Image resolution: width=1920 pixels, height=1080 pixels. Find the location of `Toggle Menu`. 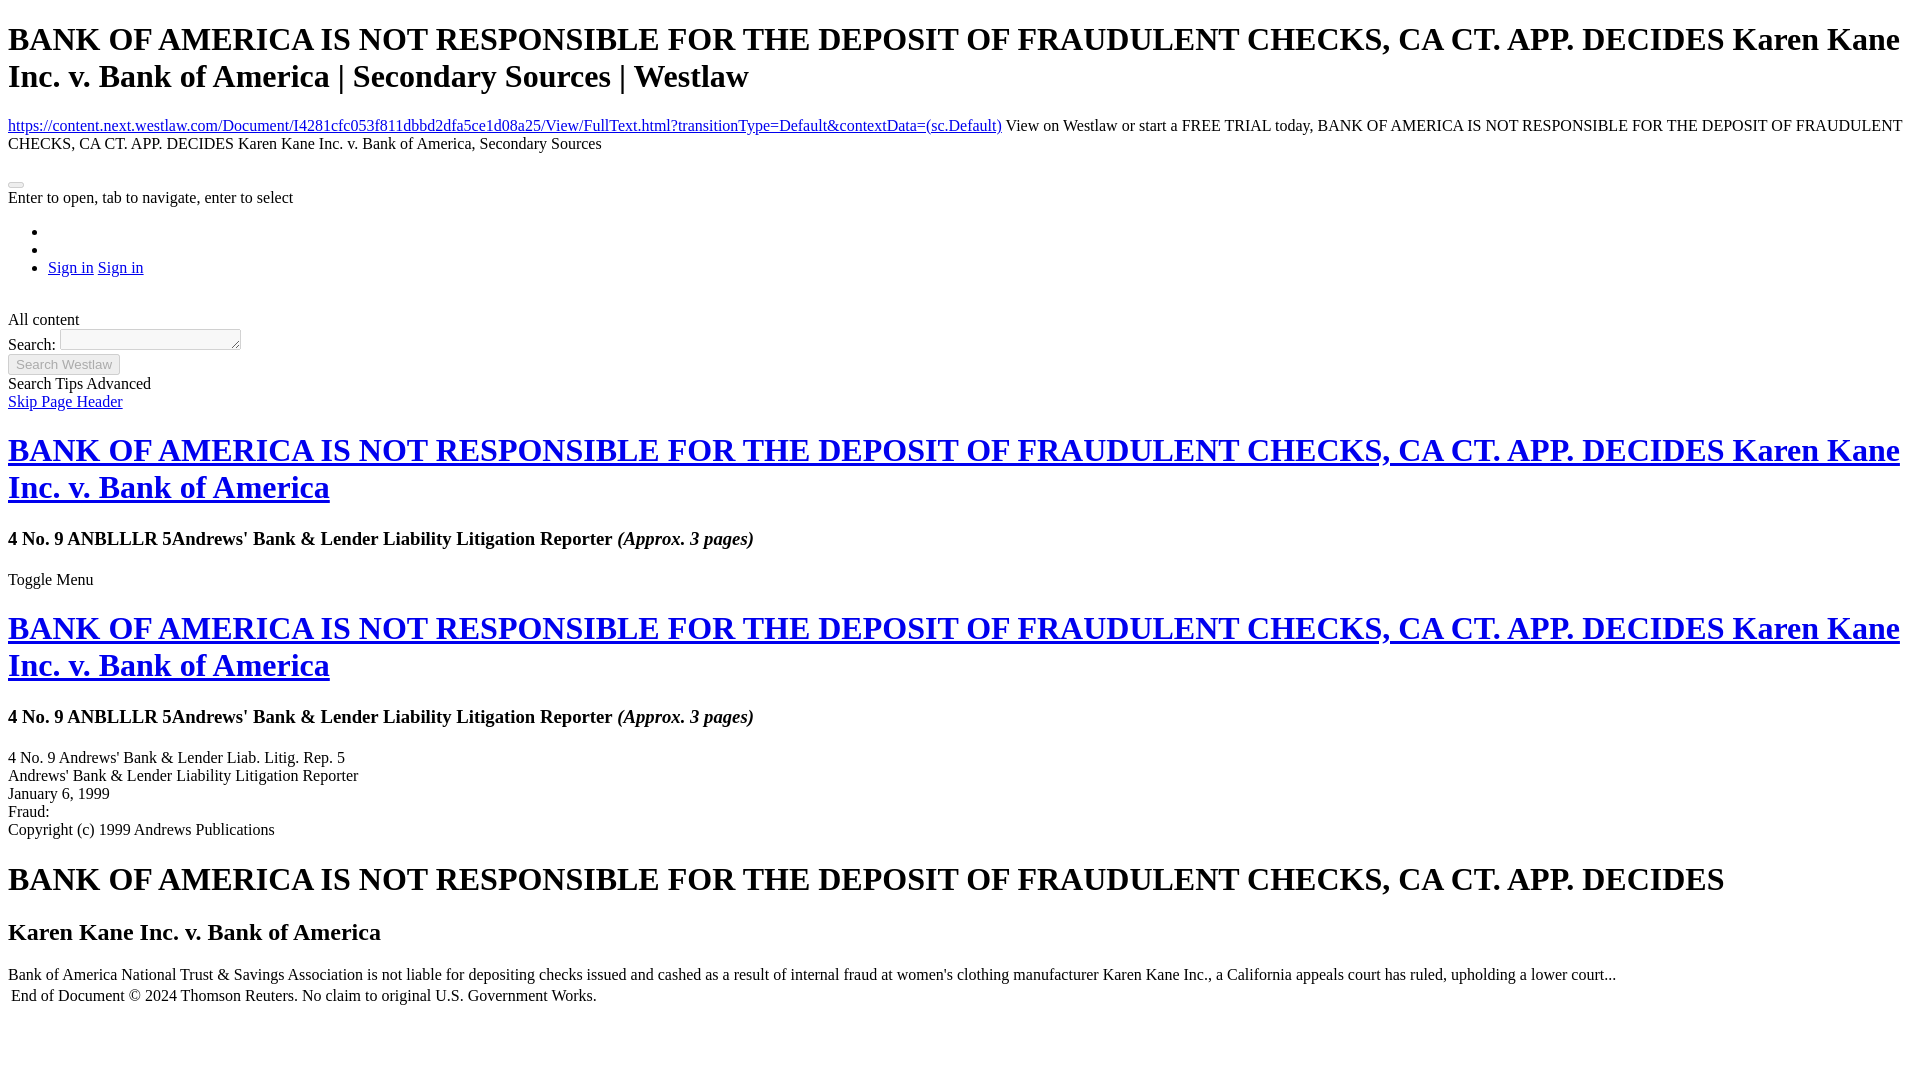

Toggle Menu is located at coordinates (50, 579).